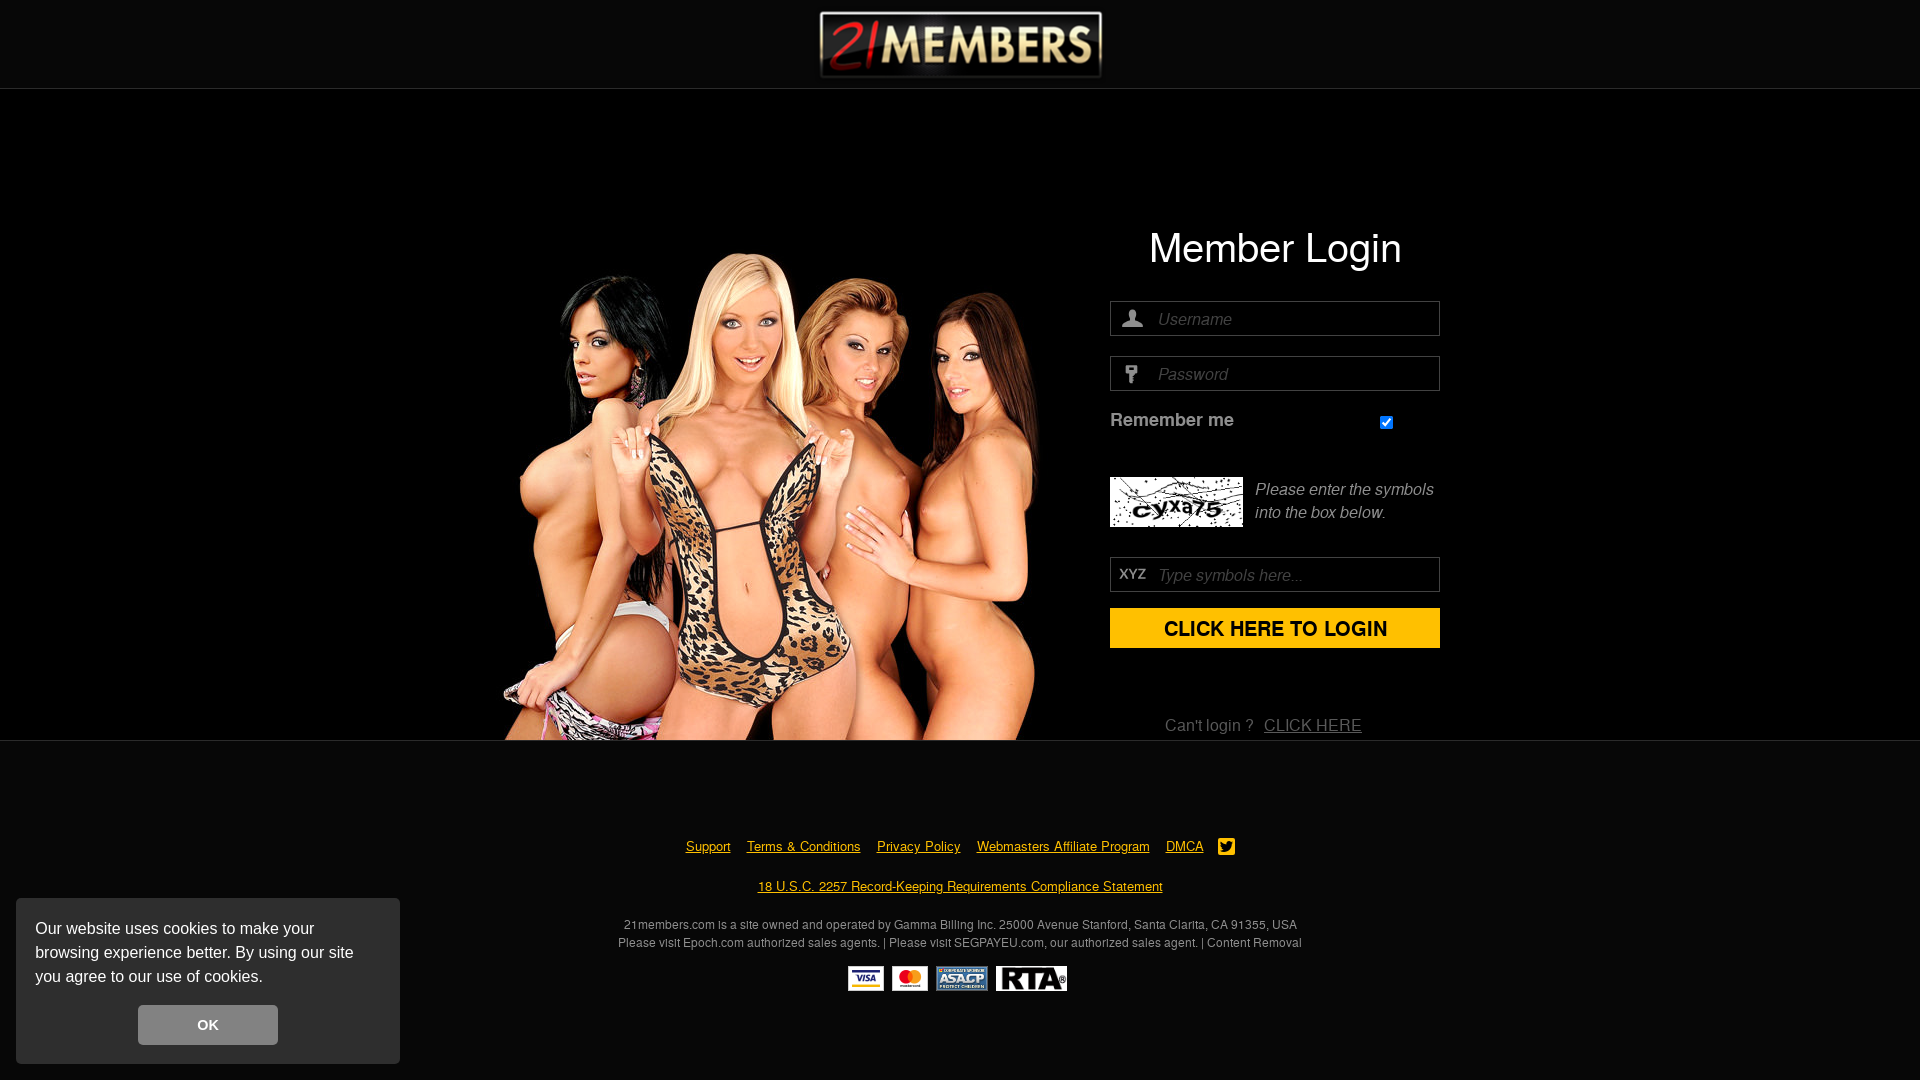  I want to click on DMCA, so click(1185, 846).